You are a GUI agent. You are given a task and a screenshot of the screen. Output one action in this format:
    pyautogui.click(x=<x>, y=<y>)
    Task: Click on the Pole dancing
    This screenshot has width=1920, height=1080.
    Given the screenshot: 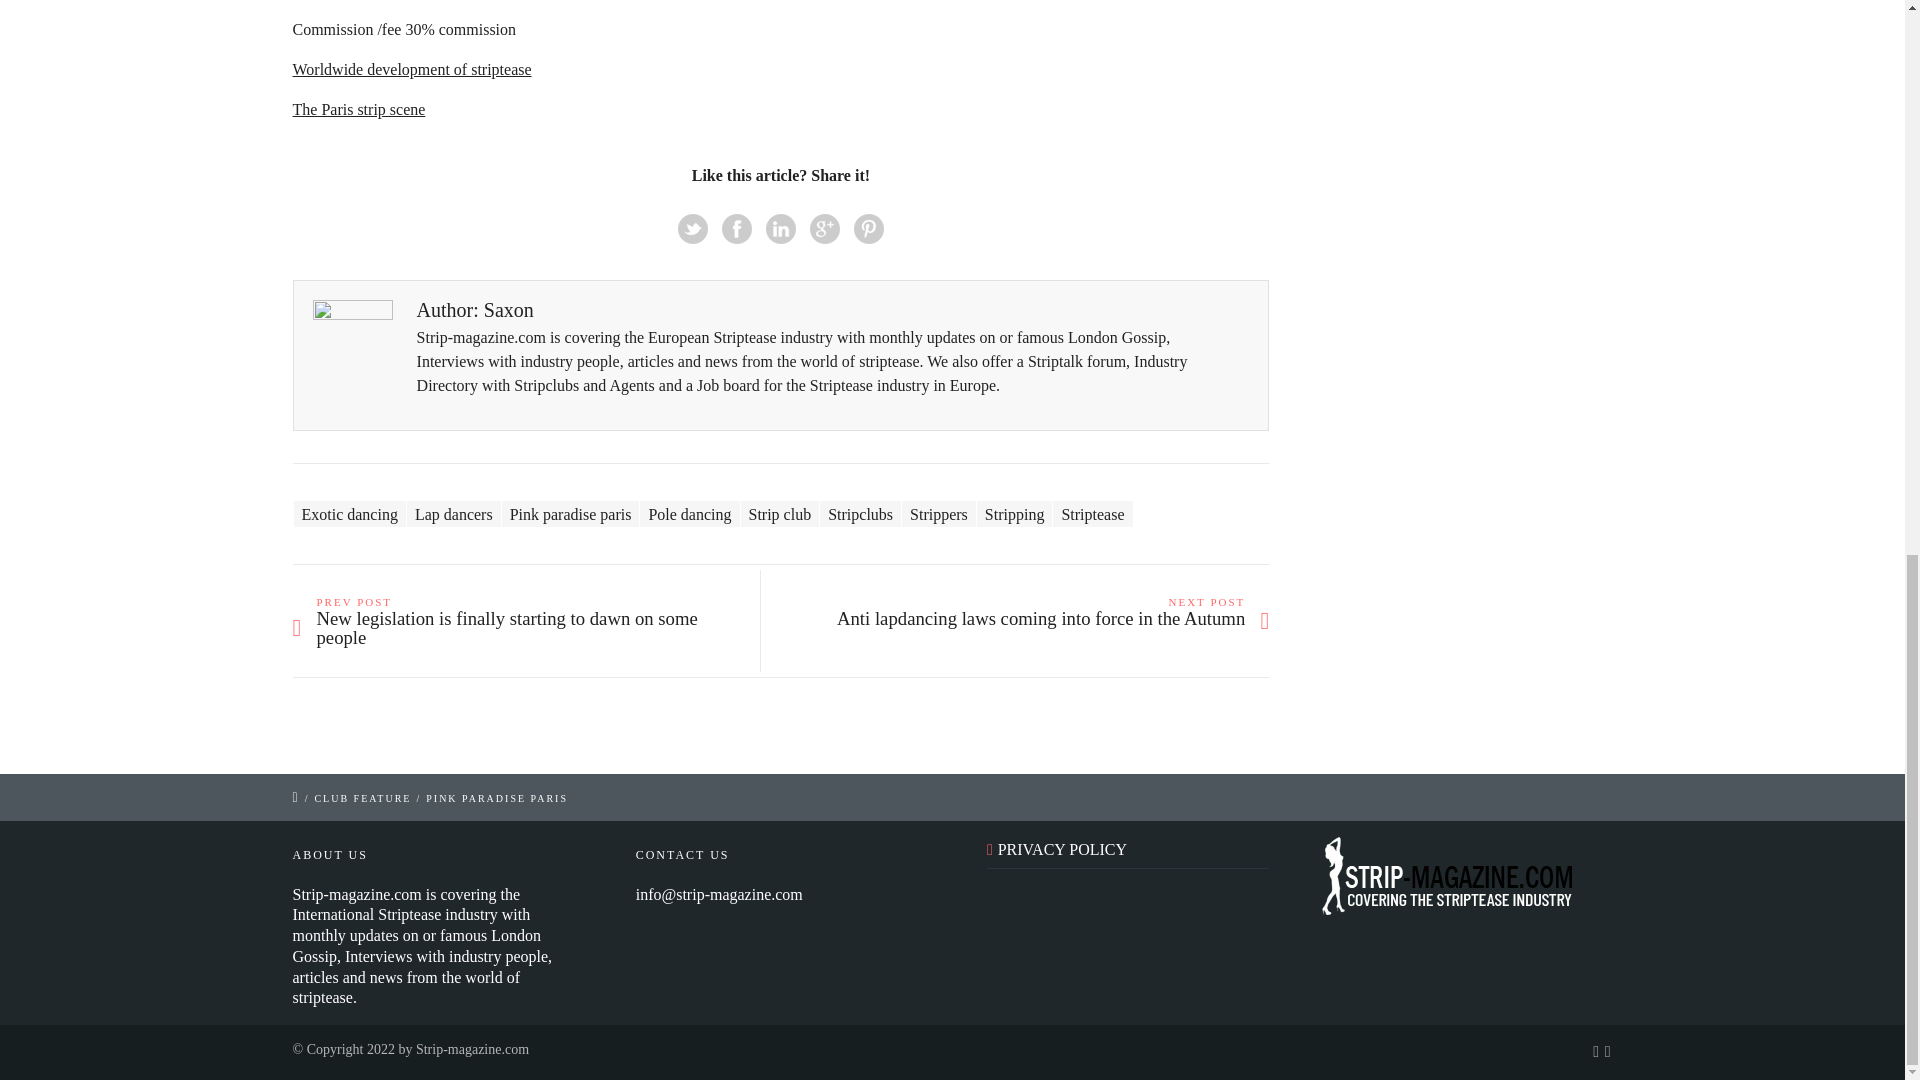 What is the action you would take?
    pyautogui.click(x=689, y=514)
    